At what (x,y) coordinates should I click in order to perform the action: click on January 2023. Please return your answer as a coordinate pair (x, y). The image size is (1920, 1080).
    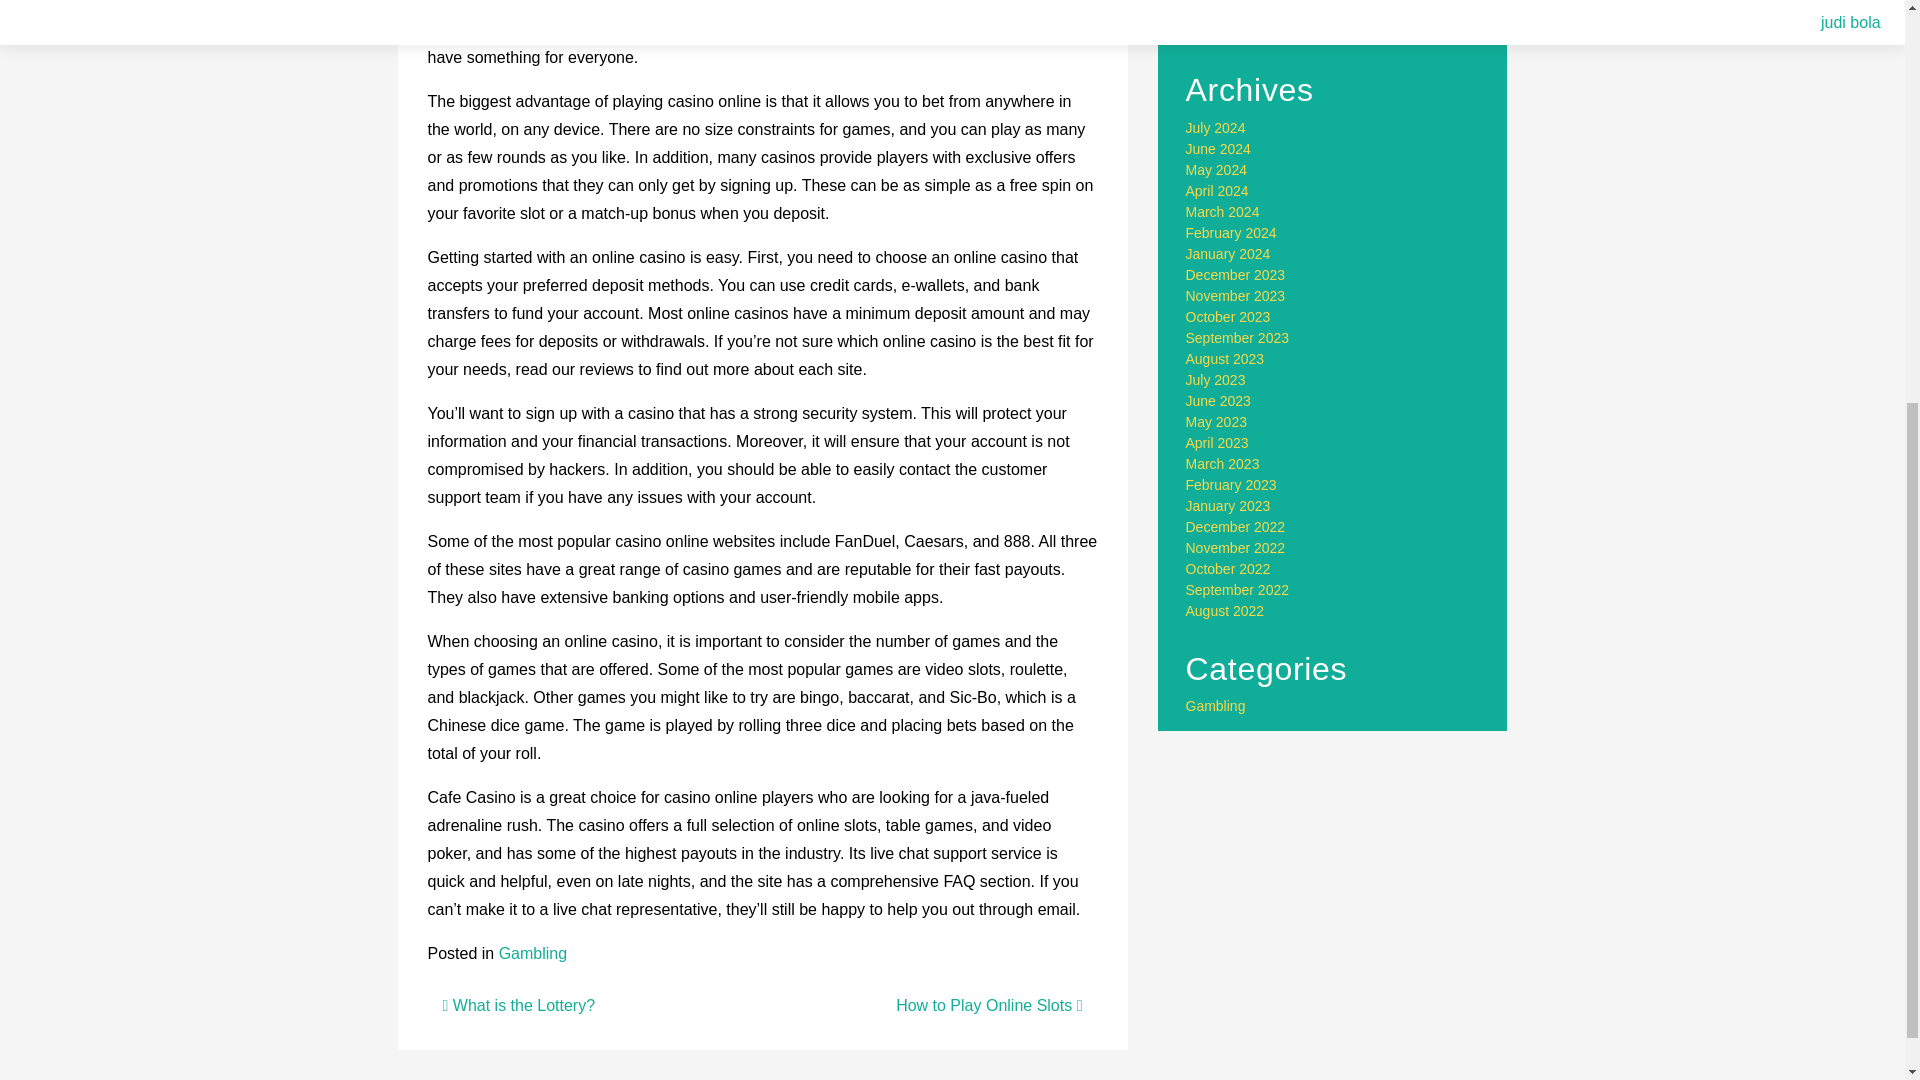
    Looking at the image, I should click on (1228, 506).